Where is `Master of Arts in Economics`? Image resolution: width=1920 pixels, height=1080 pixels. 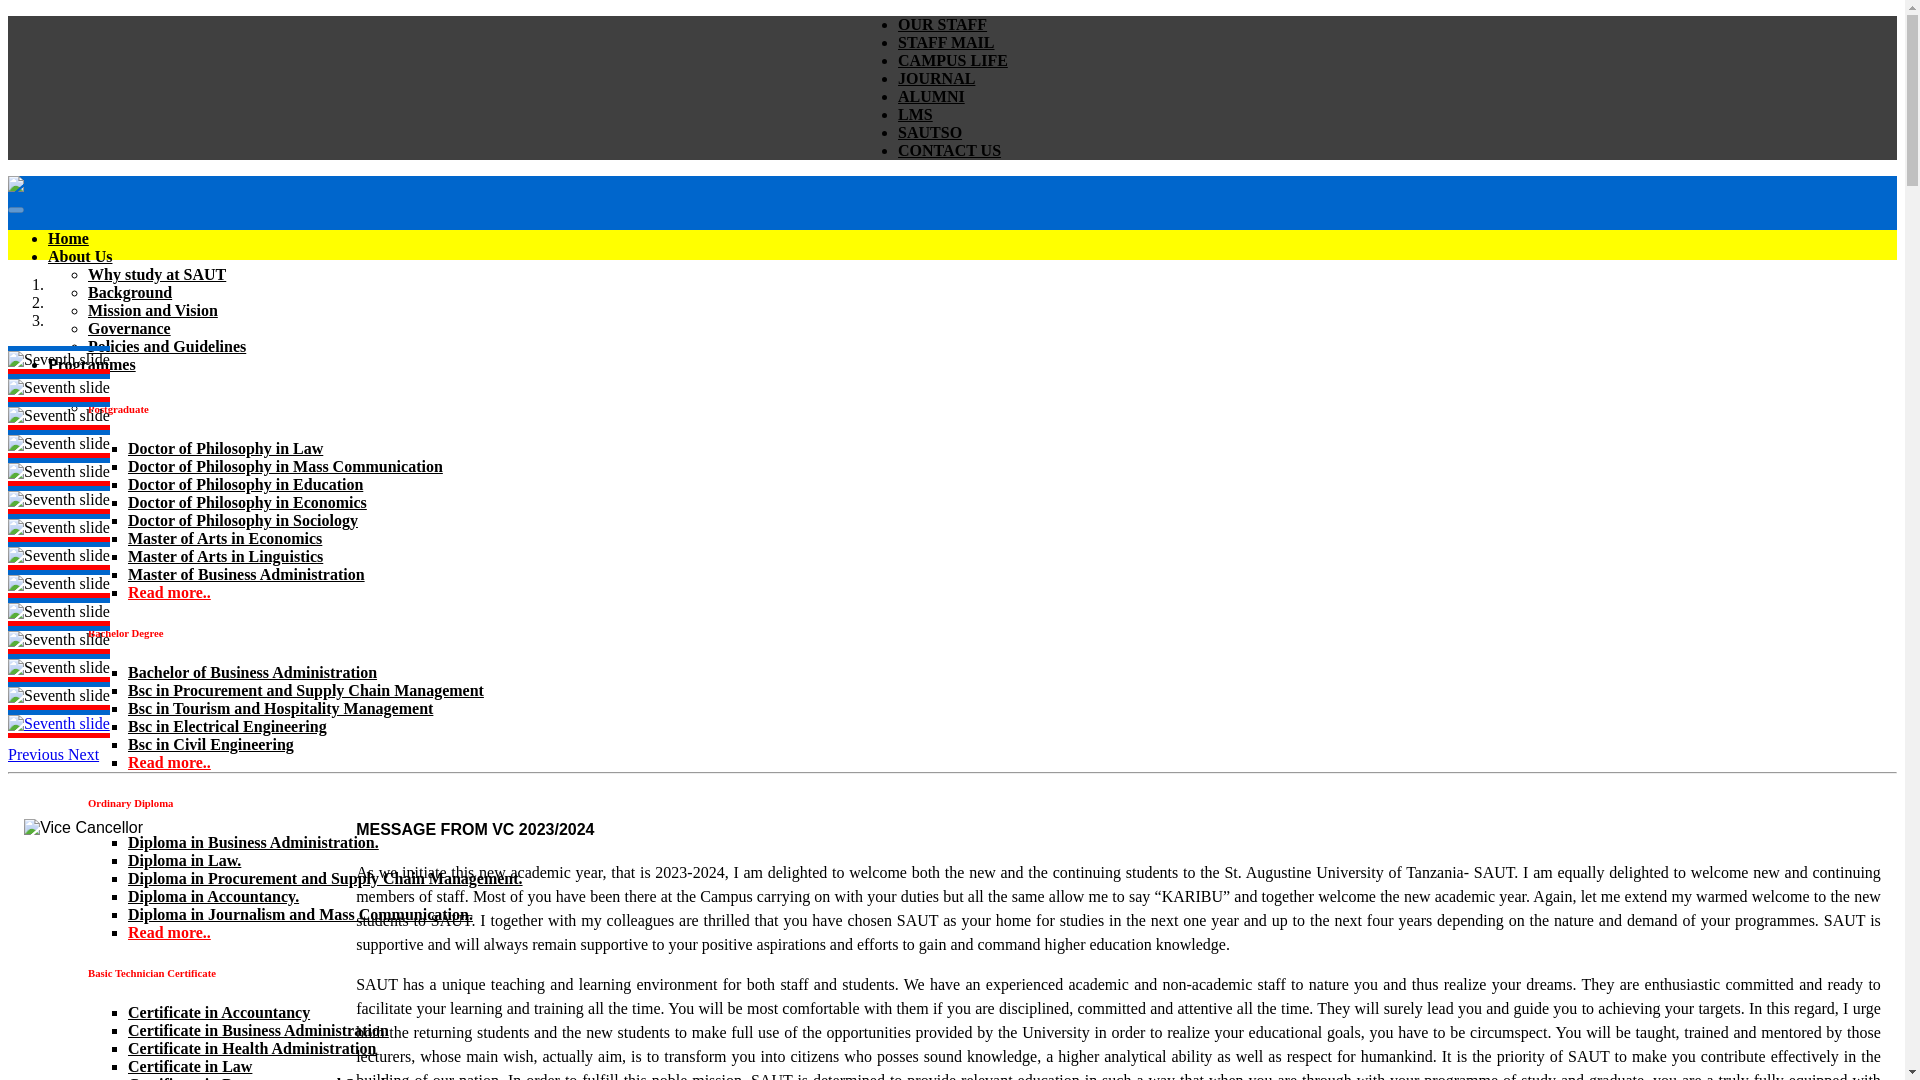
Master of Arts in Economics is located at coordinates (225, 538).